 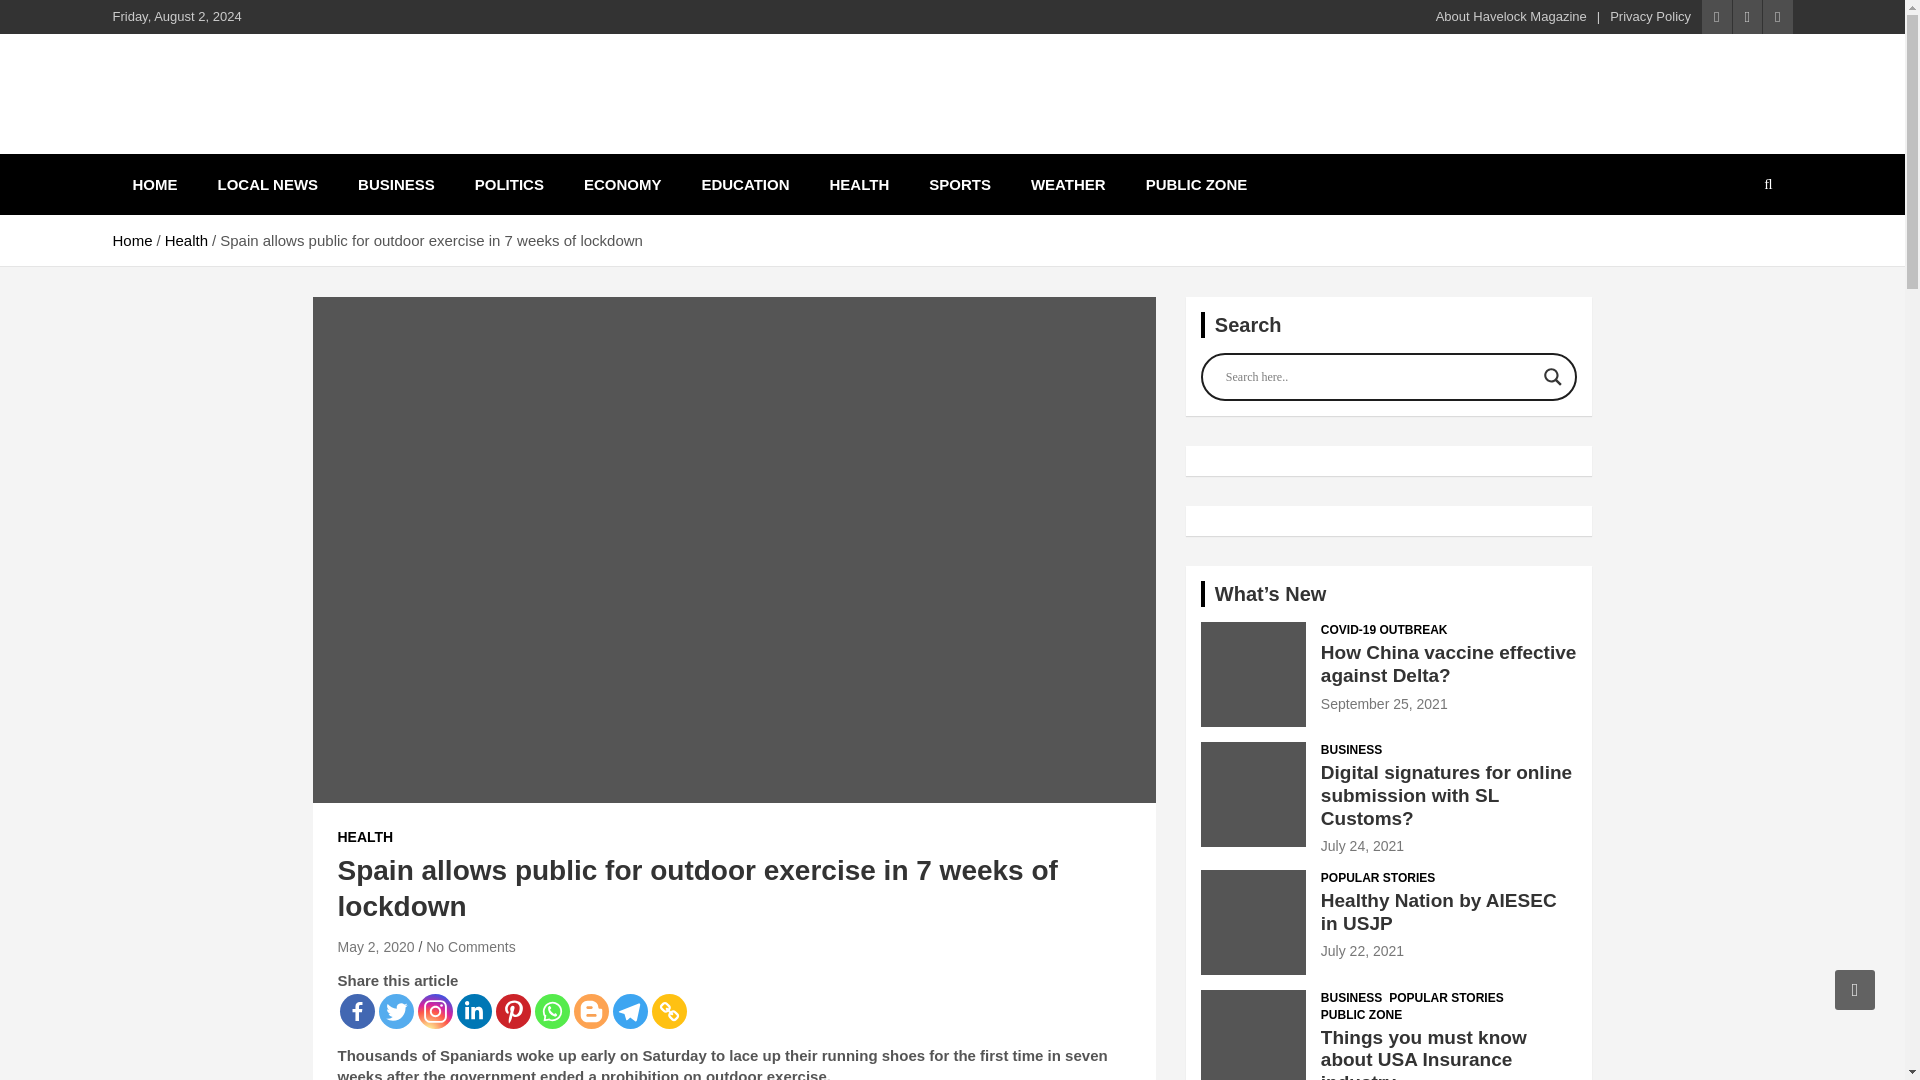 What do you see at coordinates (131, 240) in the screenshot?
I see `Home` at bounding box center [131, 240].